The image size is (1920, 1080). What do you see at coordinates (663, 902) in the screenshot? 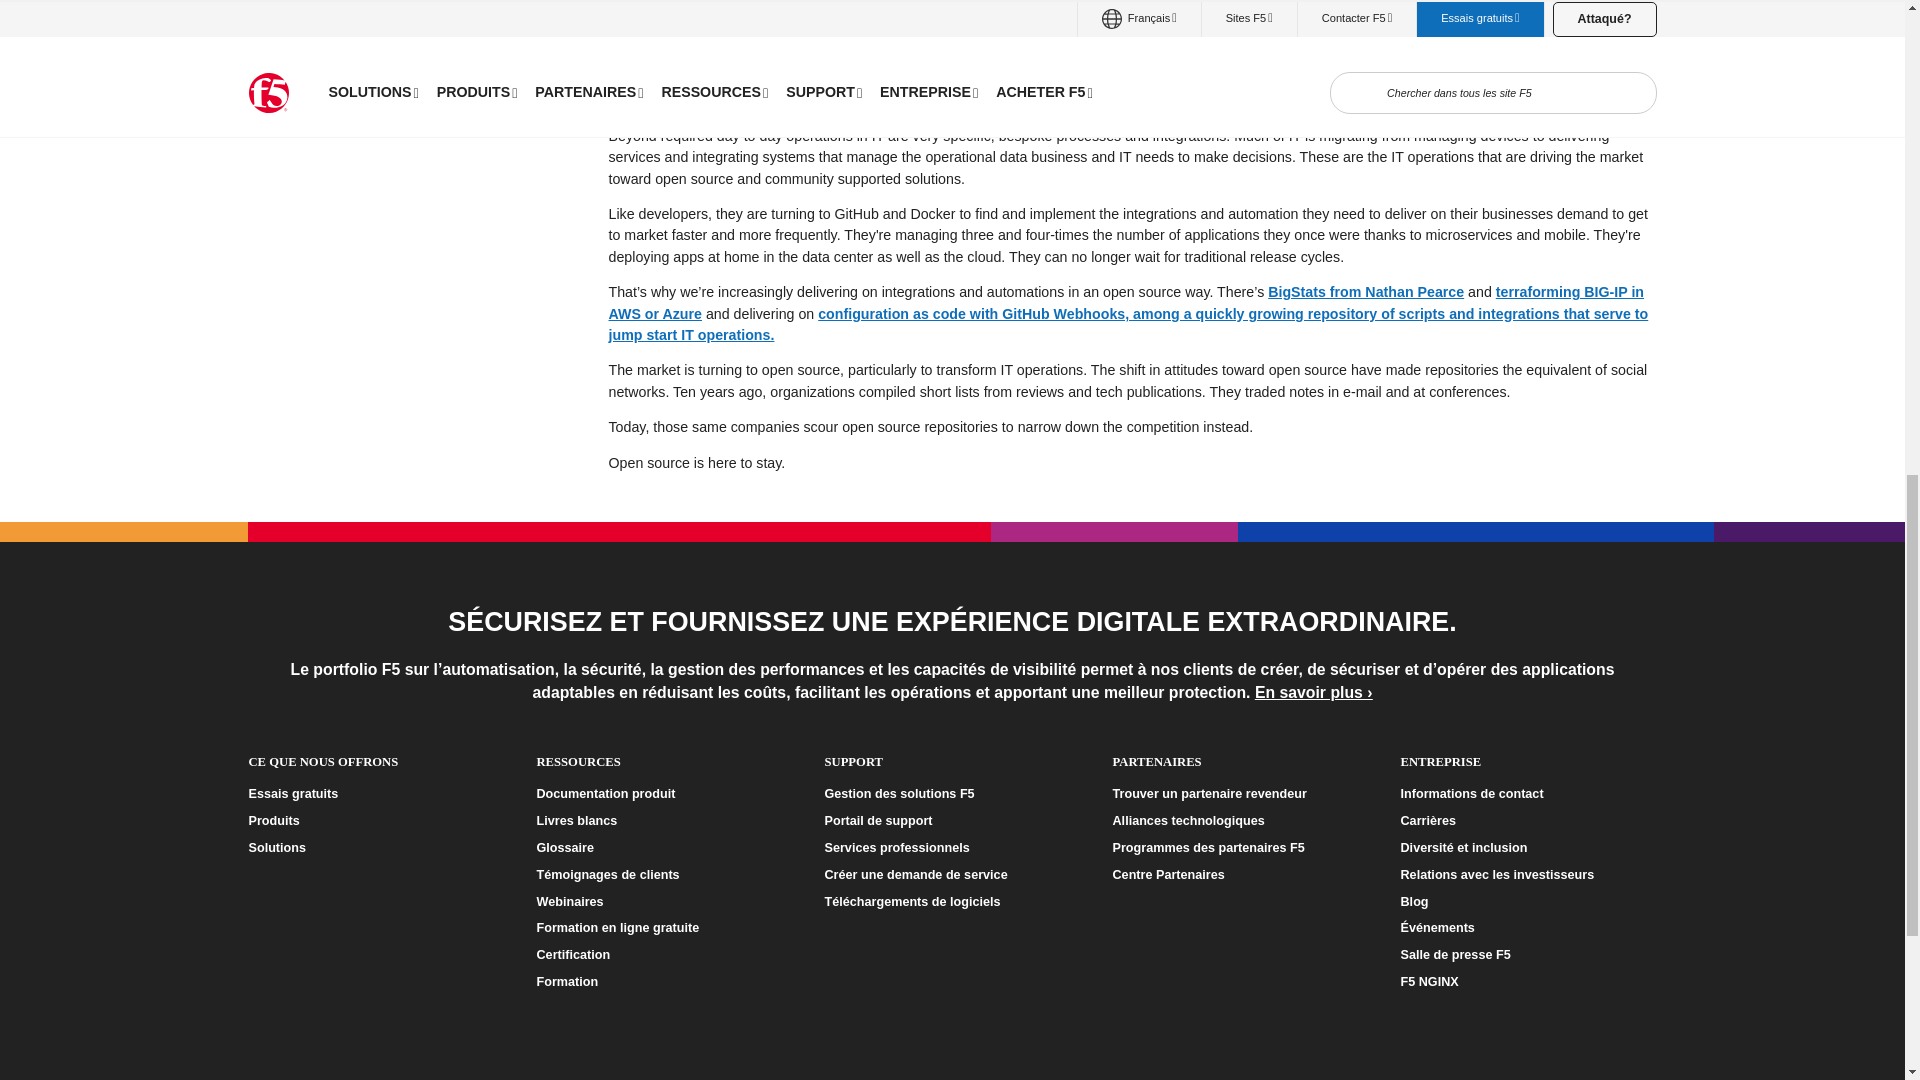
I see `Webinaires` at bounding box center [663, 902].